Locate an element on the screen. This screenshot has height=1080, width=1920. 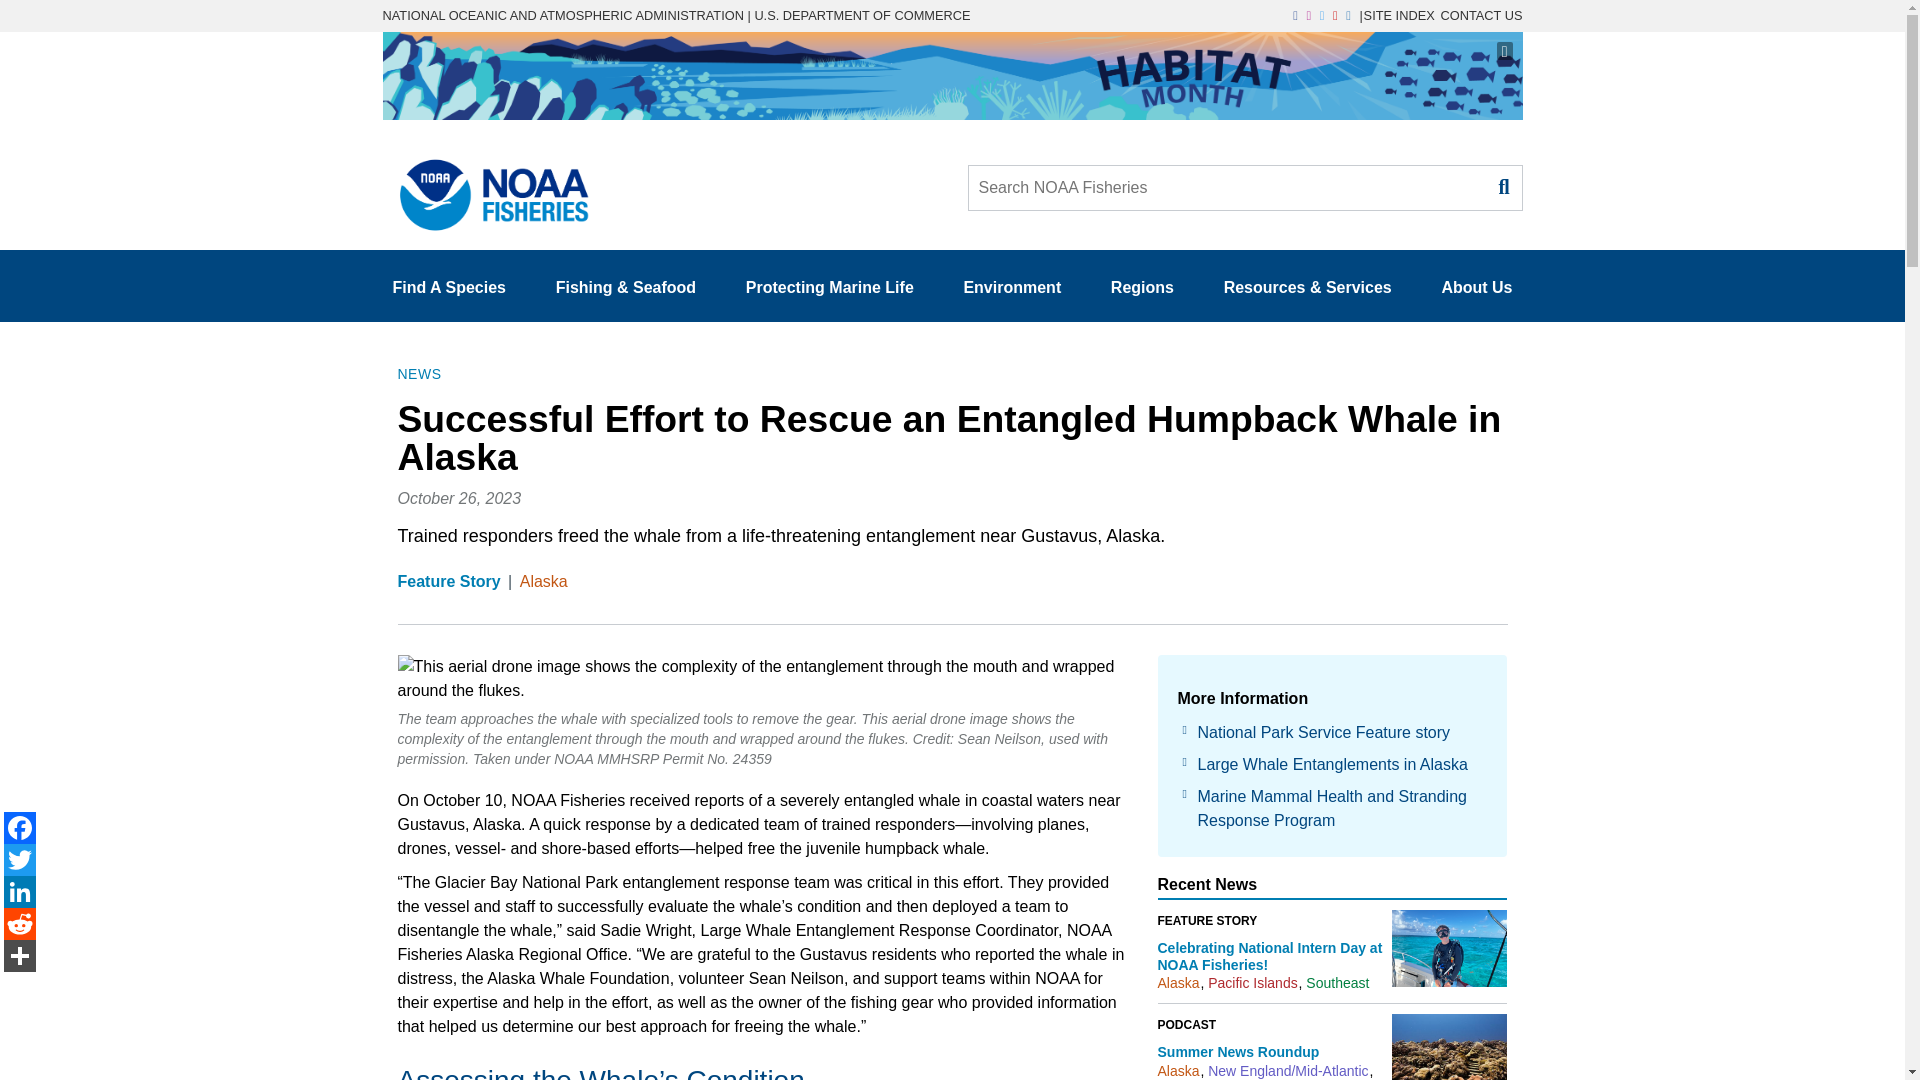
Search is located at coordinates (1502, 186).